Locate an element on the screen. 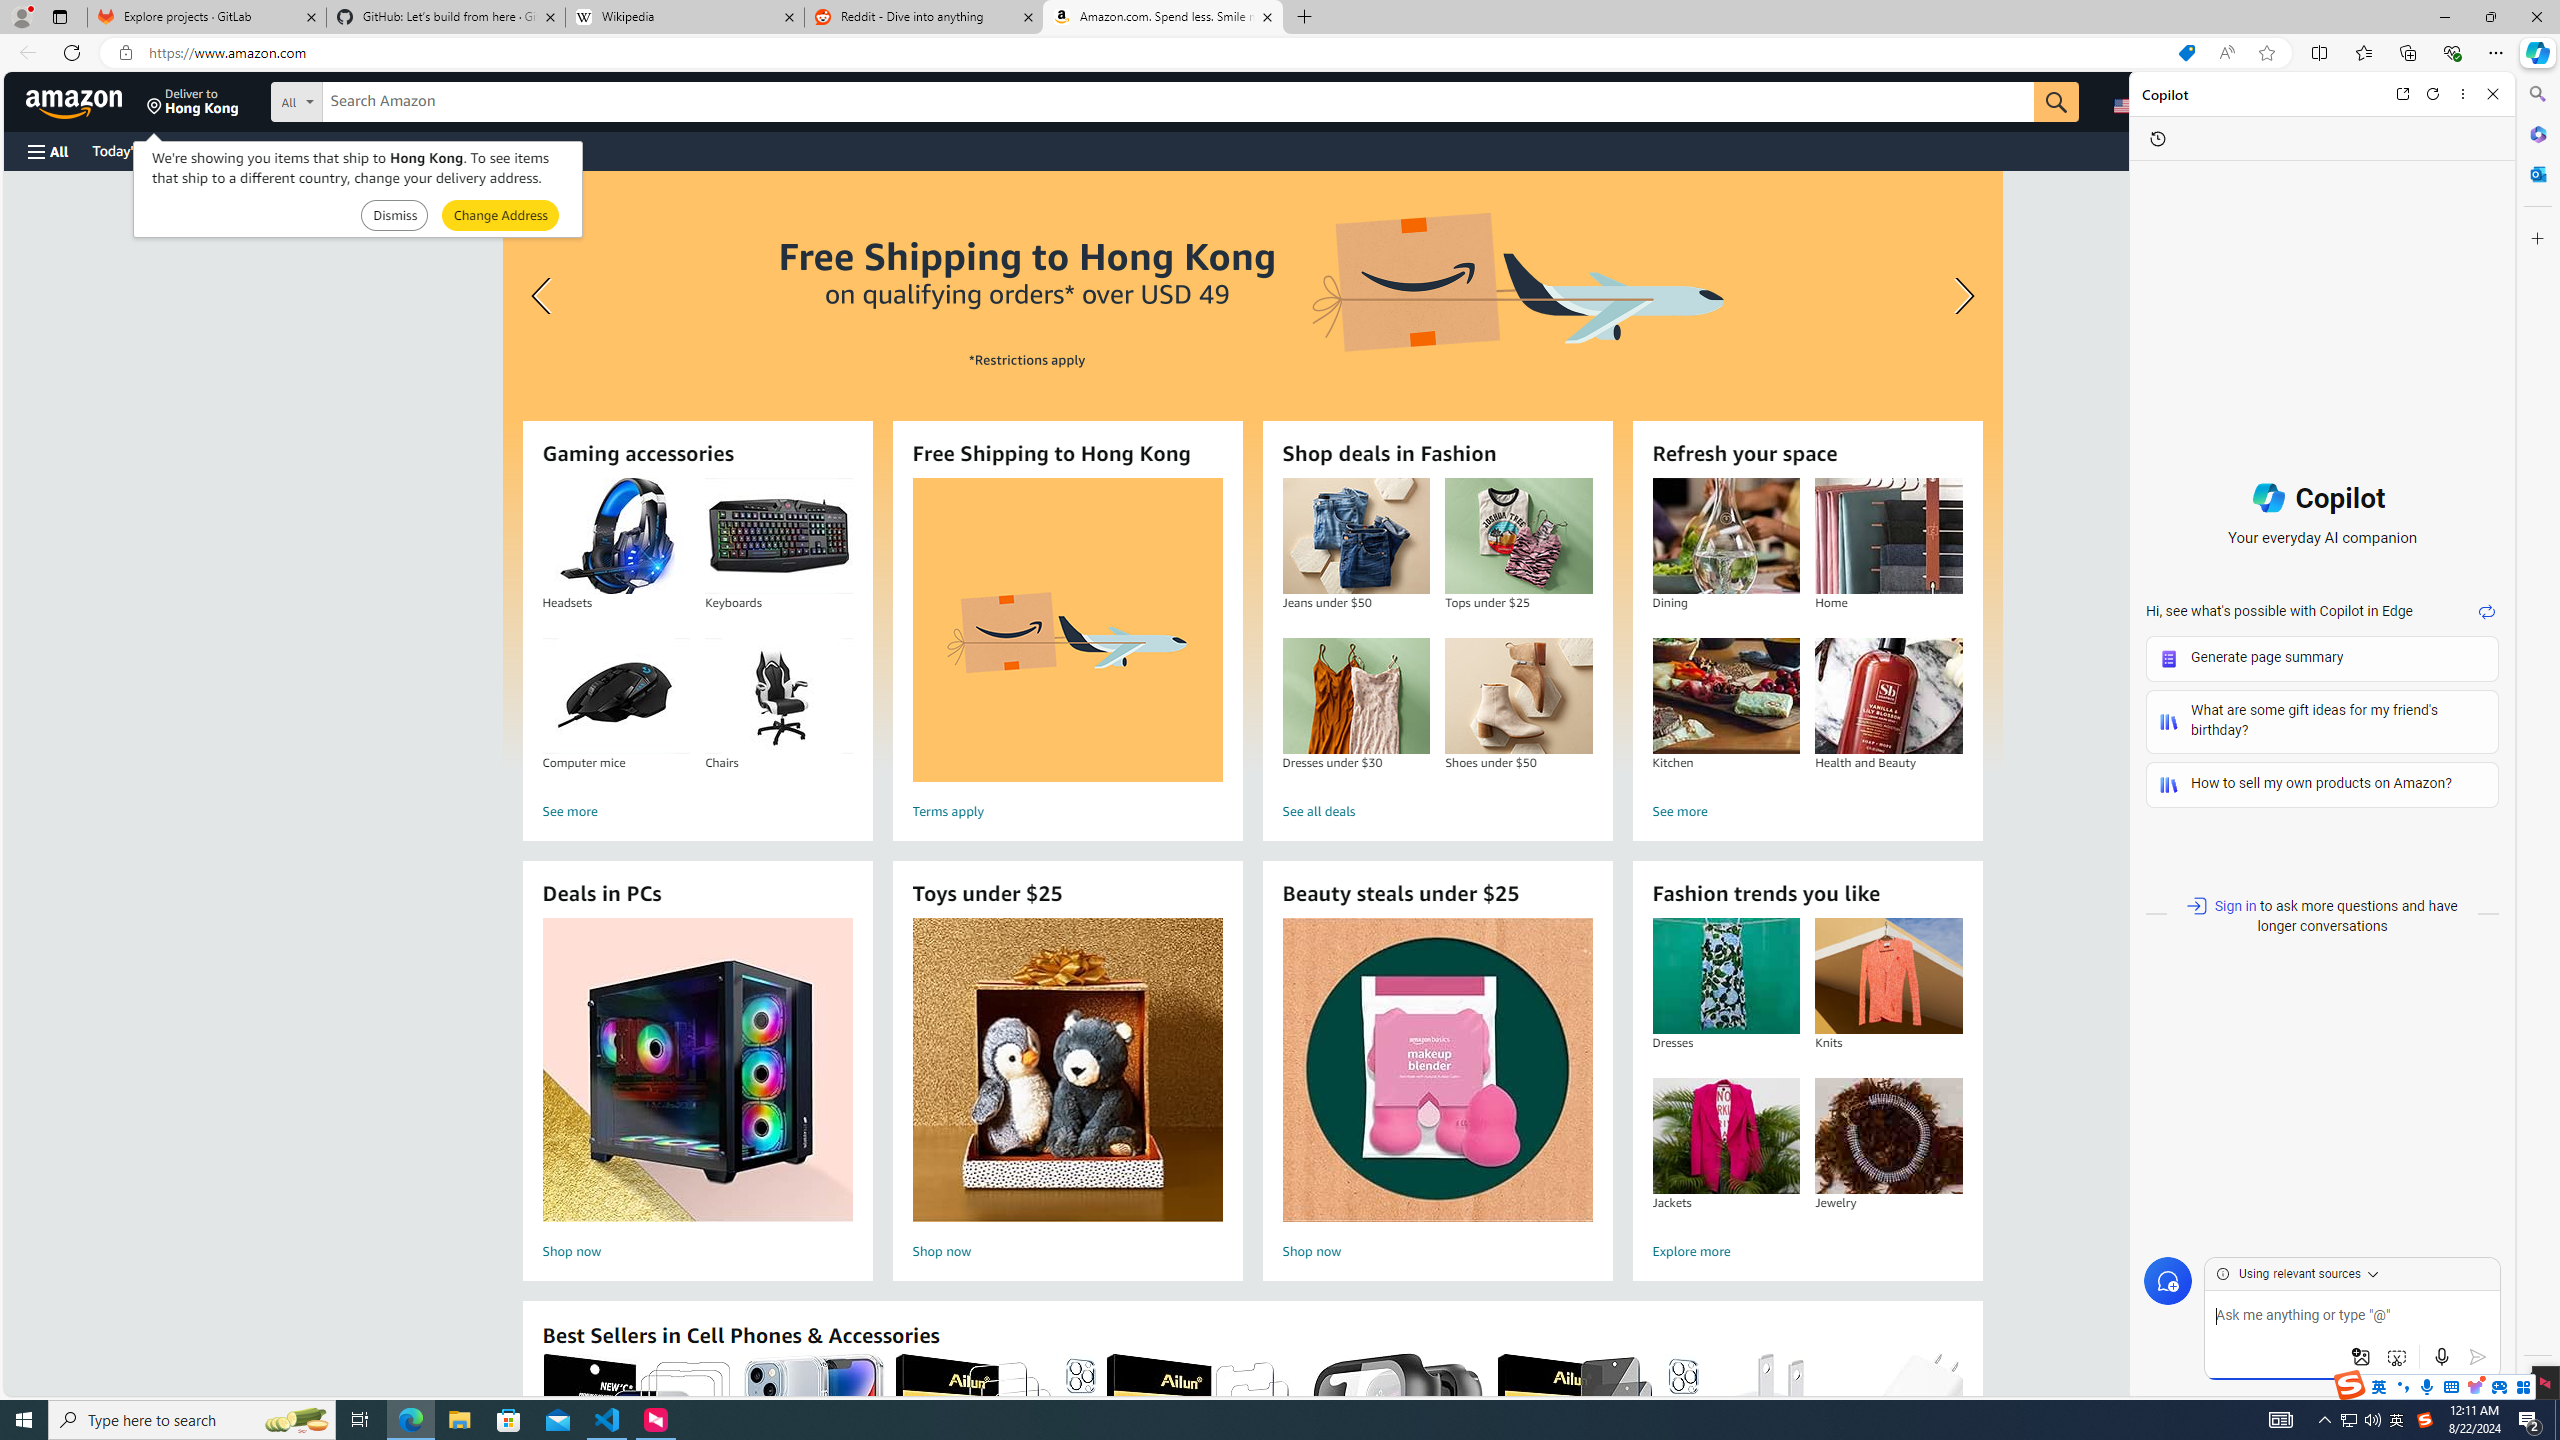  Class: a-carousel-card is located at coordinates (1251, 470).